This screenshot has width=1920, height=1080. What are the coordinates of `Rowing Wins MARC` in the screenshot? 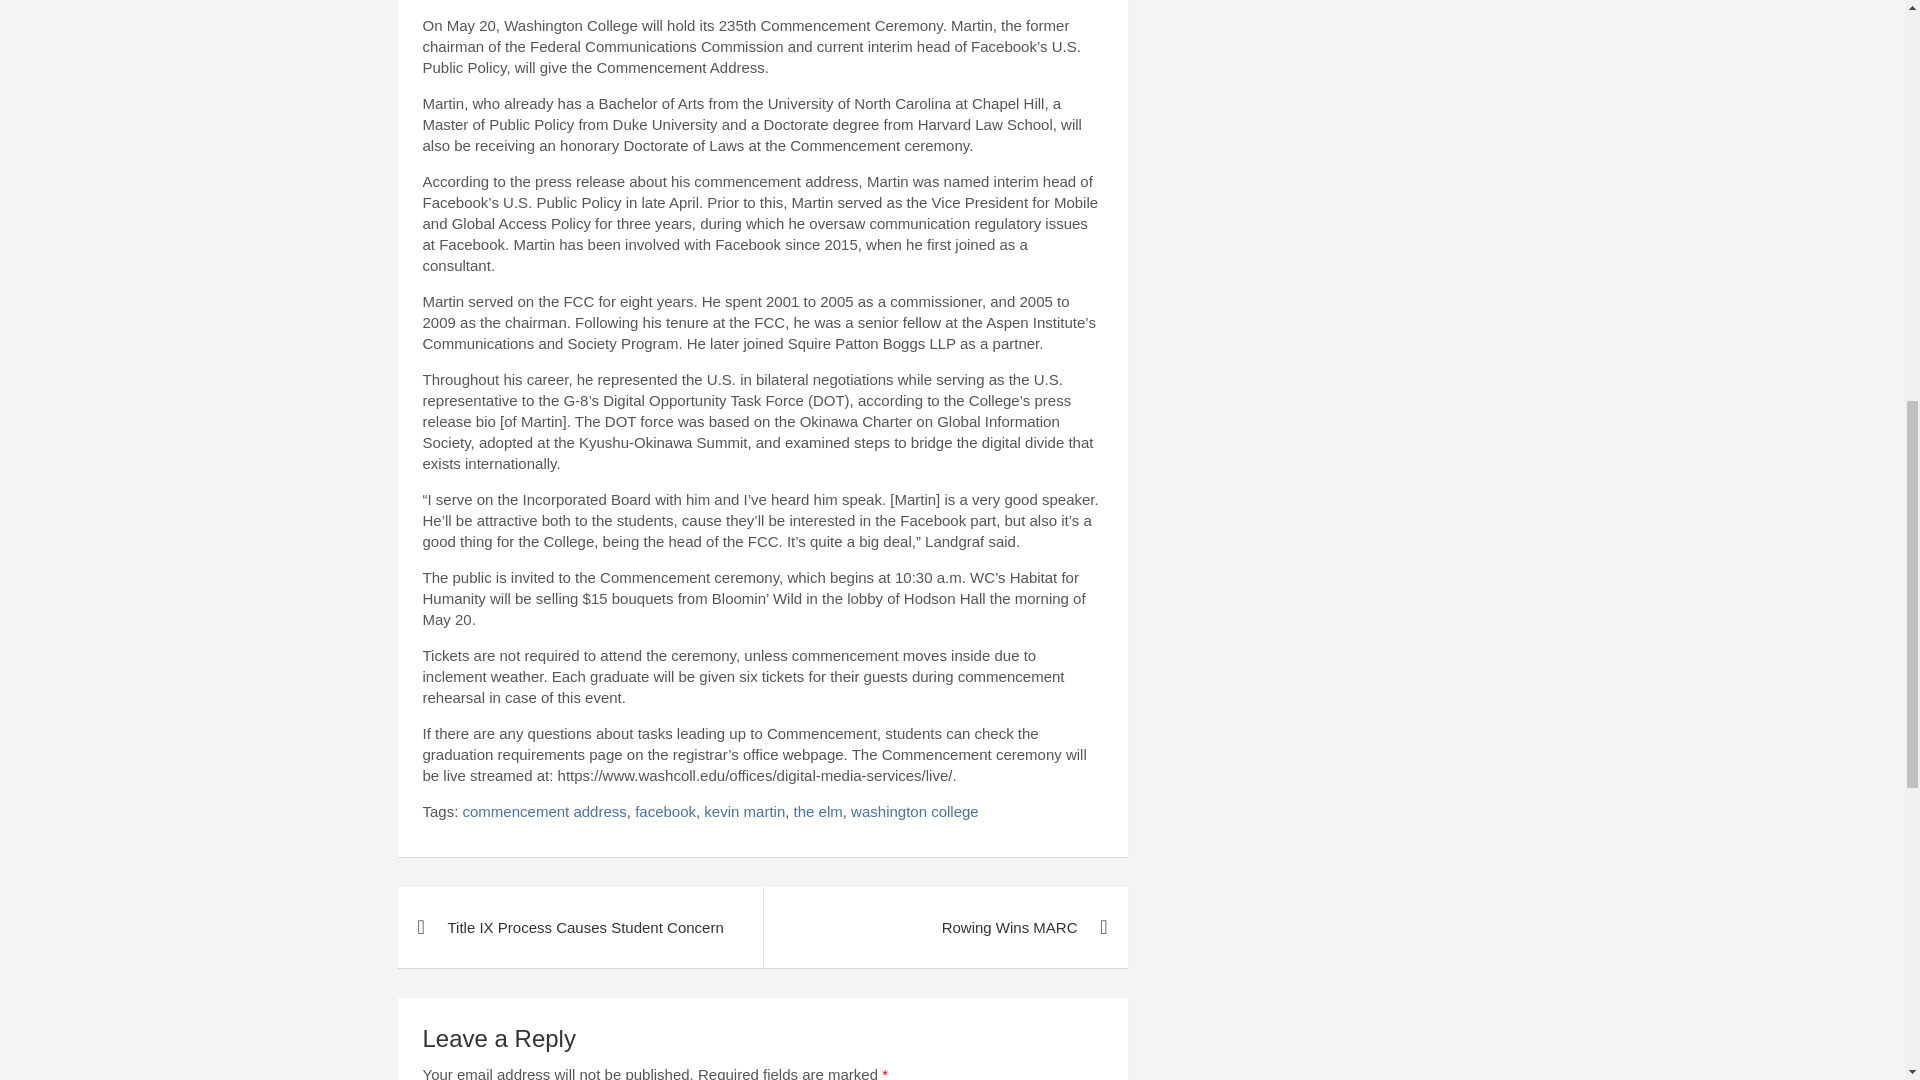 It's located at (944, 926).